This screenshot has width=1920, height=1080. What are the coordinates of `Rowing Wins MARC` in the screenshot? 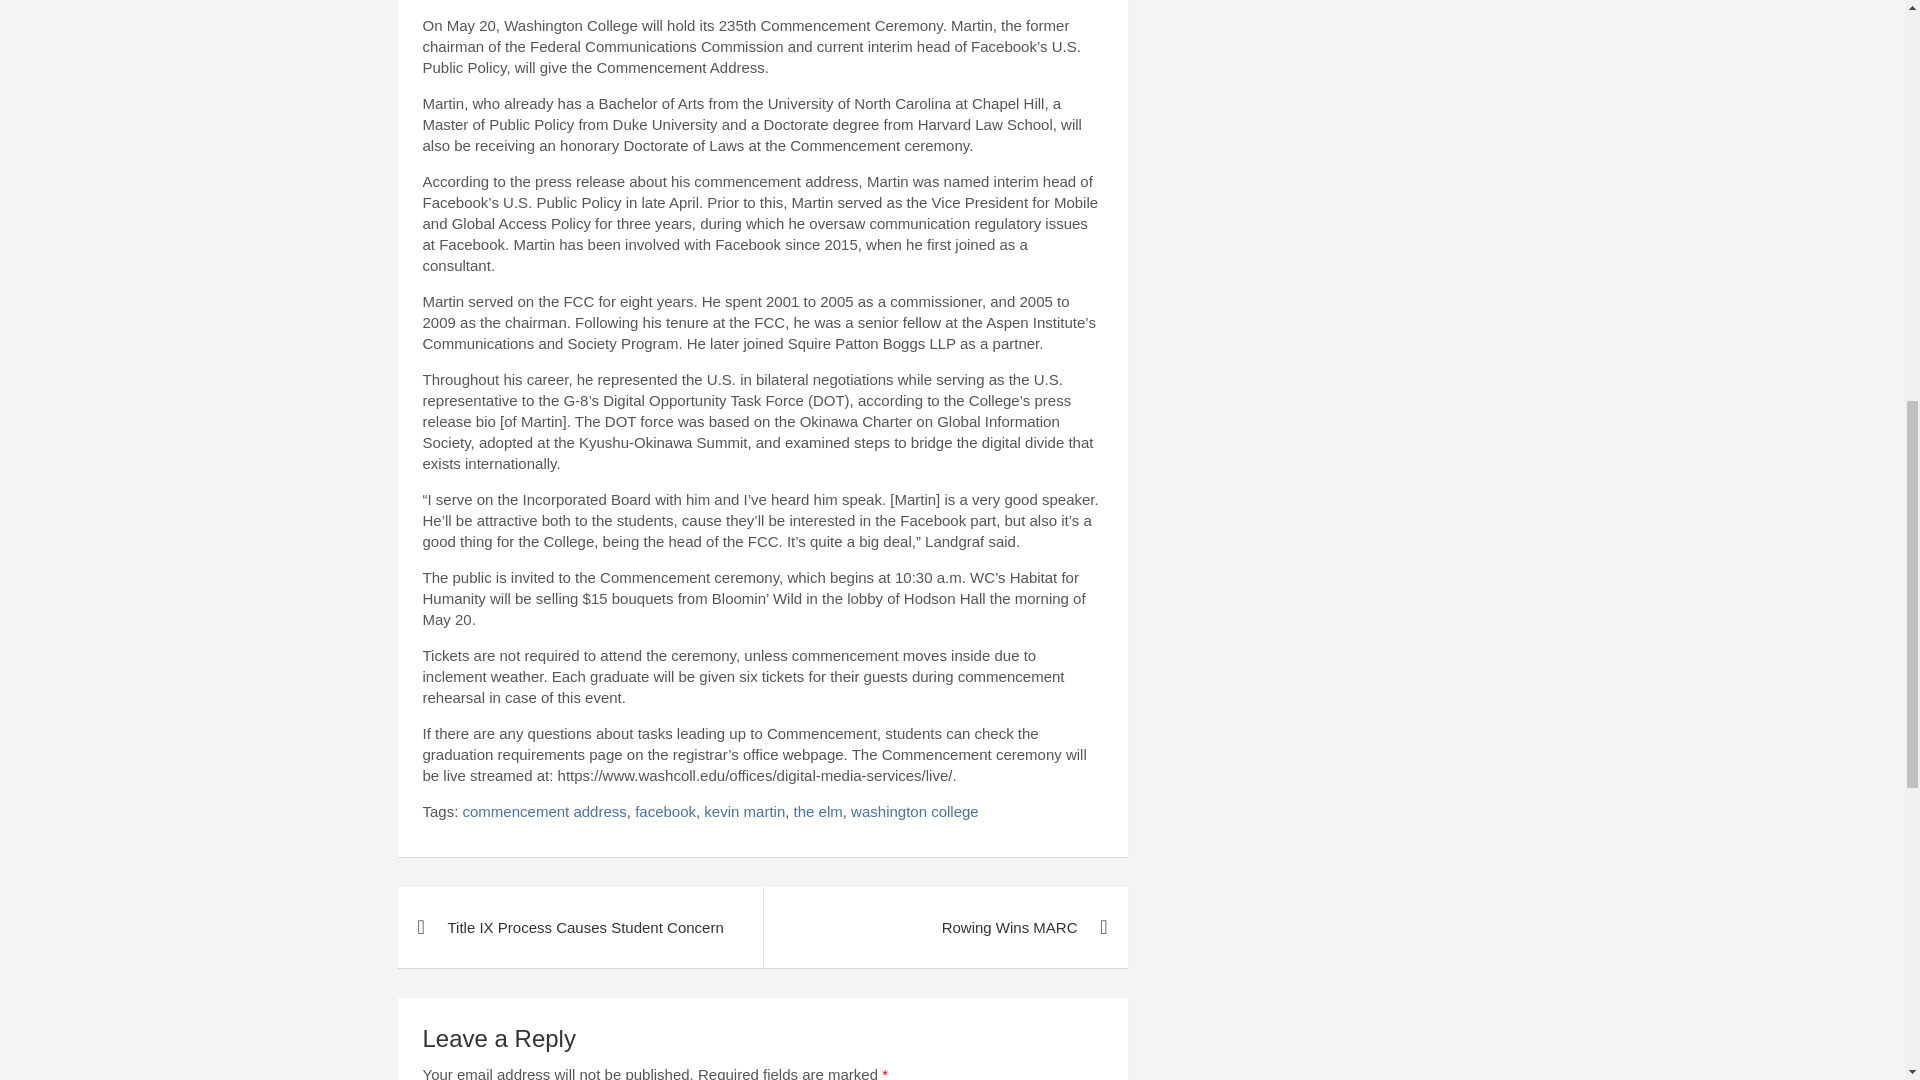 It's located at (944, 926).